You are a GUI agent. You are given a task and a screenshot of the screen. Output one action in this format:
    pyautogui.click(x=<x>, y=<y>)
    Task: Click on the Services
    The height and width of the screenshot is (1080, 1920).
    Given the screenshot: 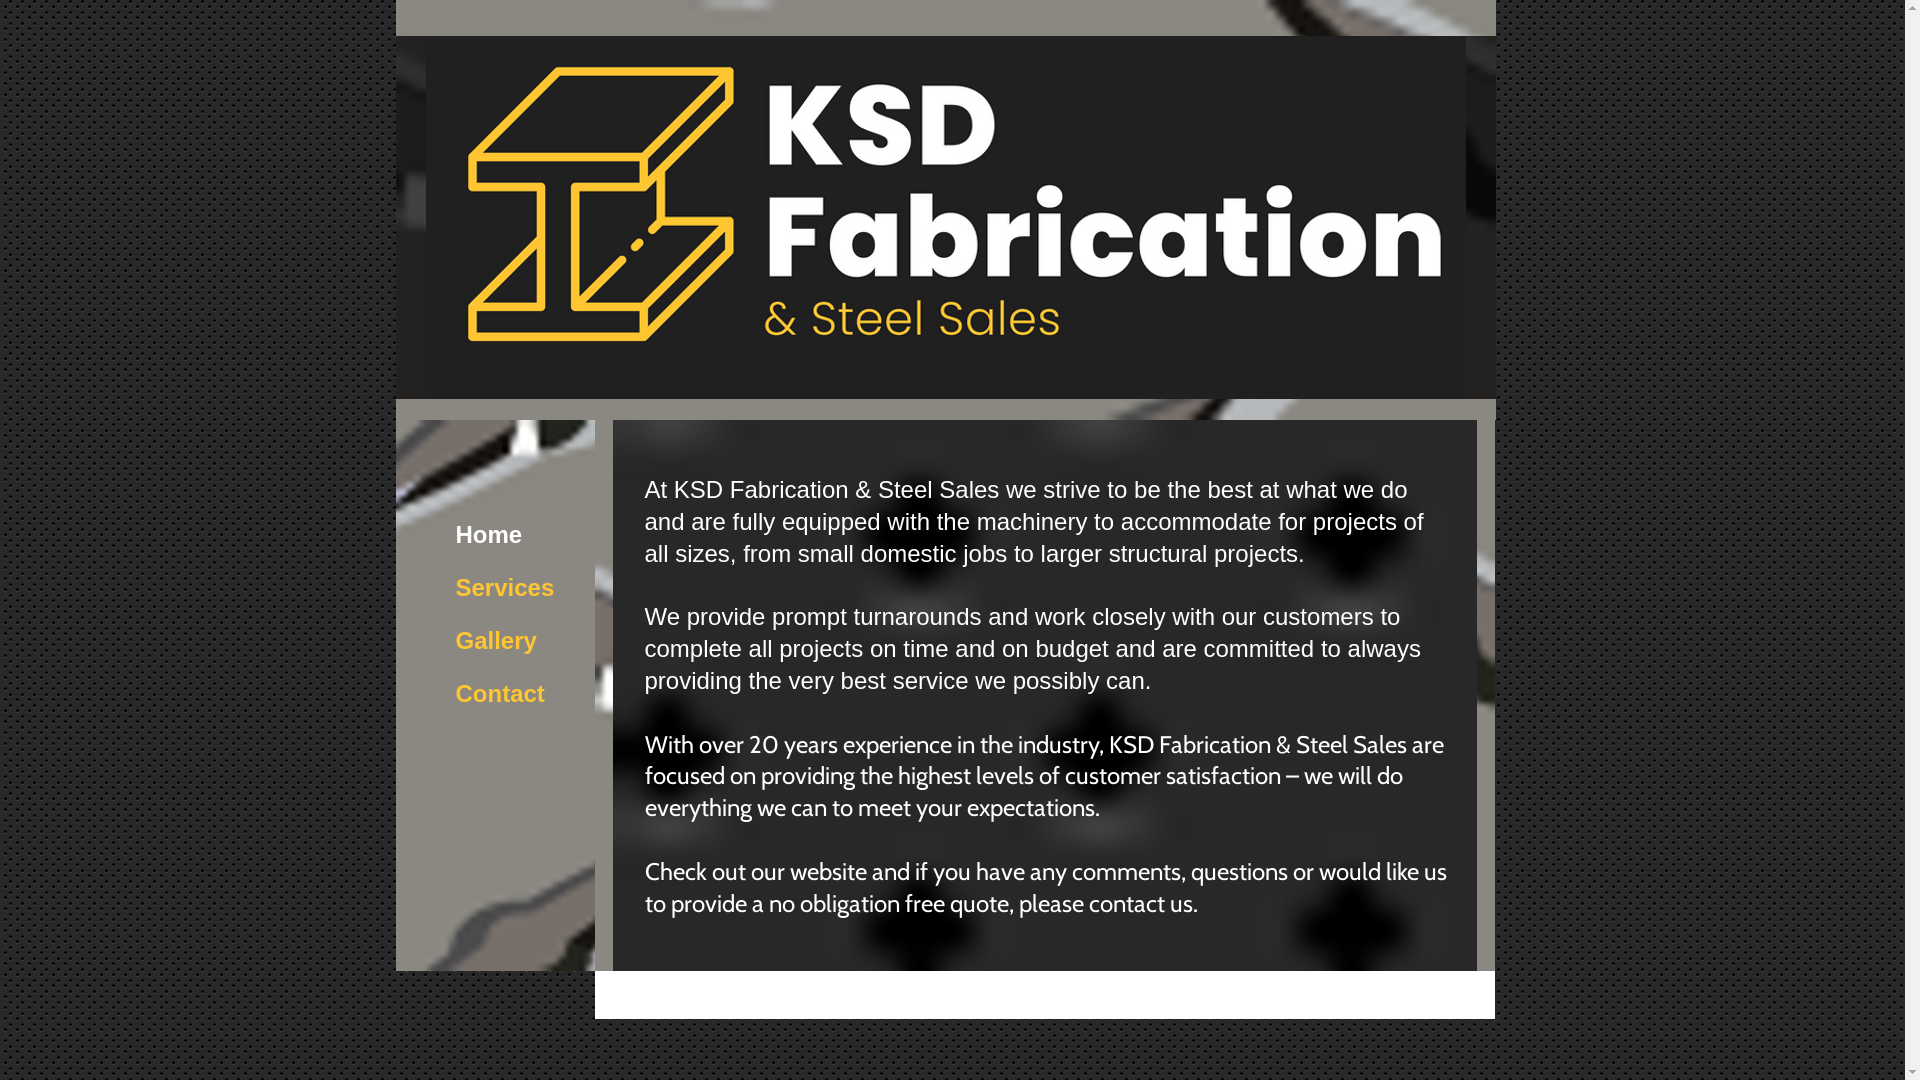 What is the action you would take?
    pyautogui.click(x=506, y=588)
    